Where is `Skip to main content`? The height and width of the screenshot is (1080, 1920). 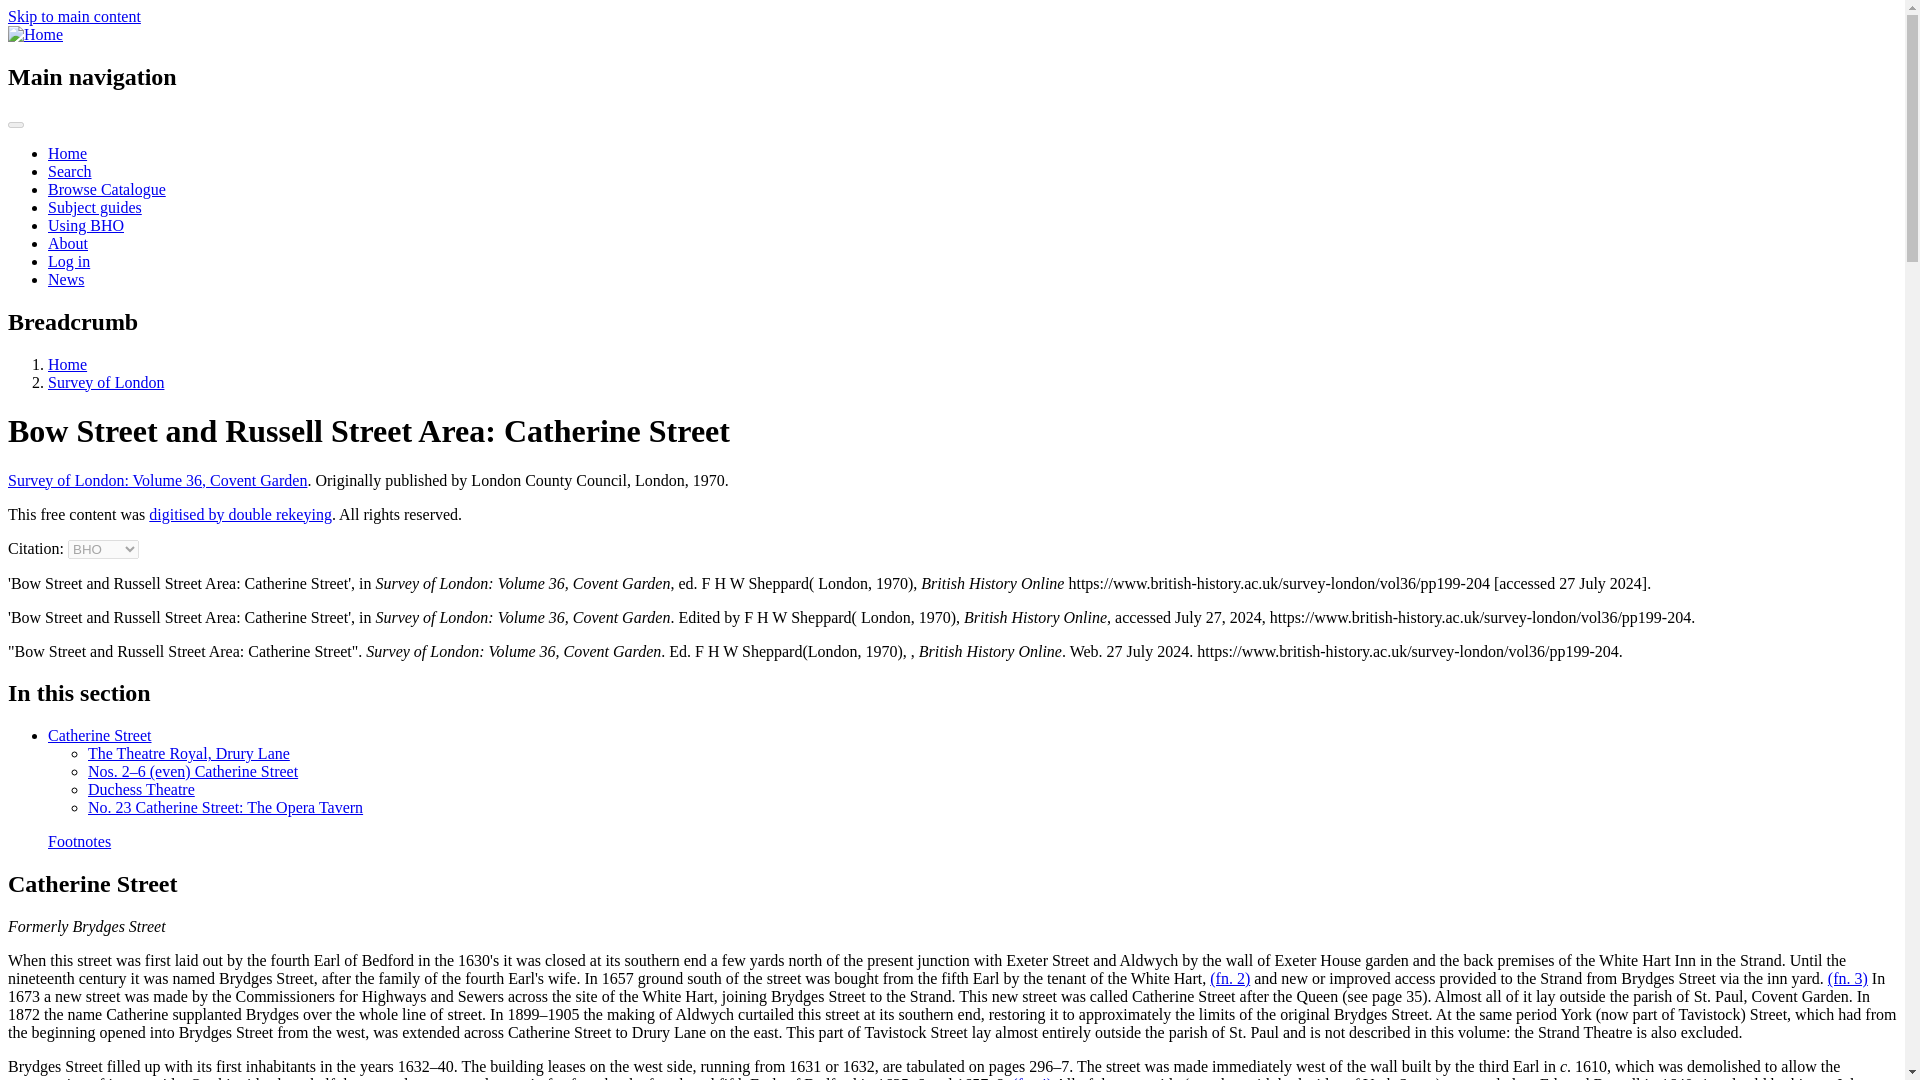
Skip to main content is located at coordinates (74, 16).